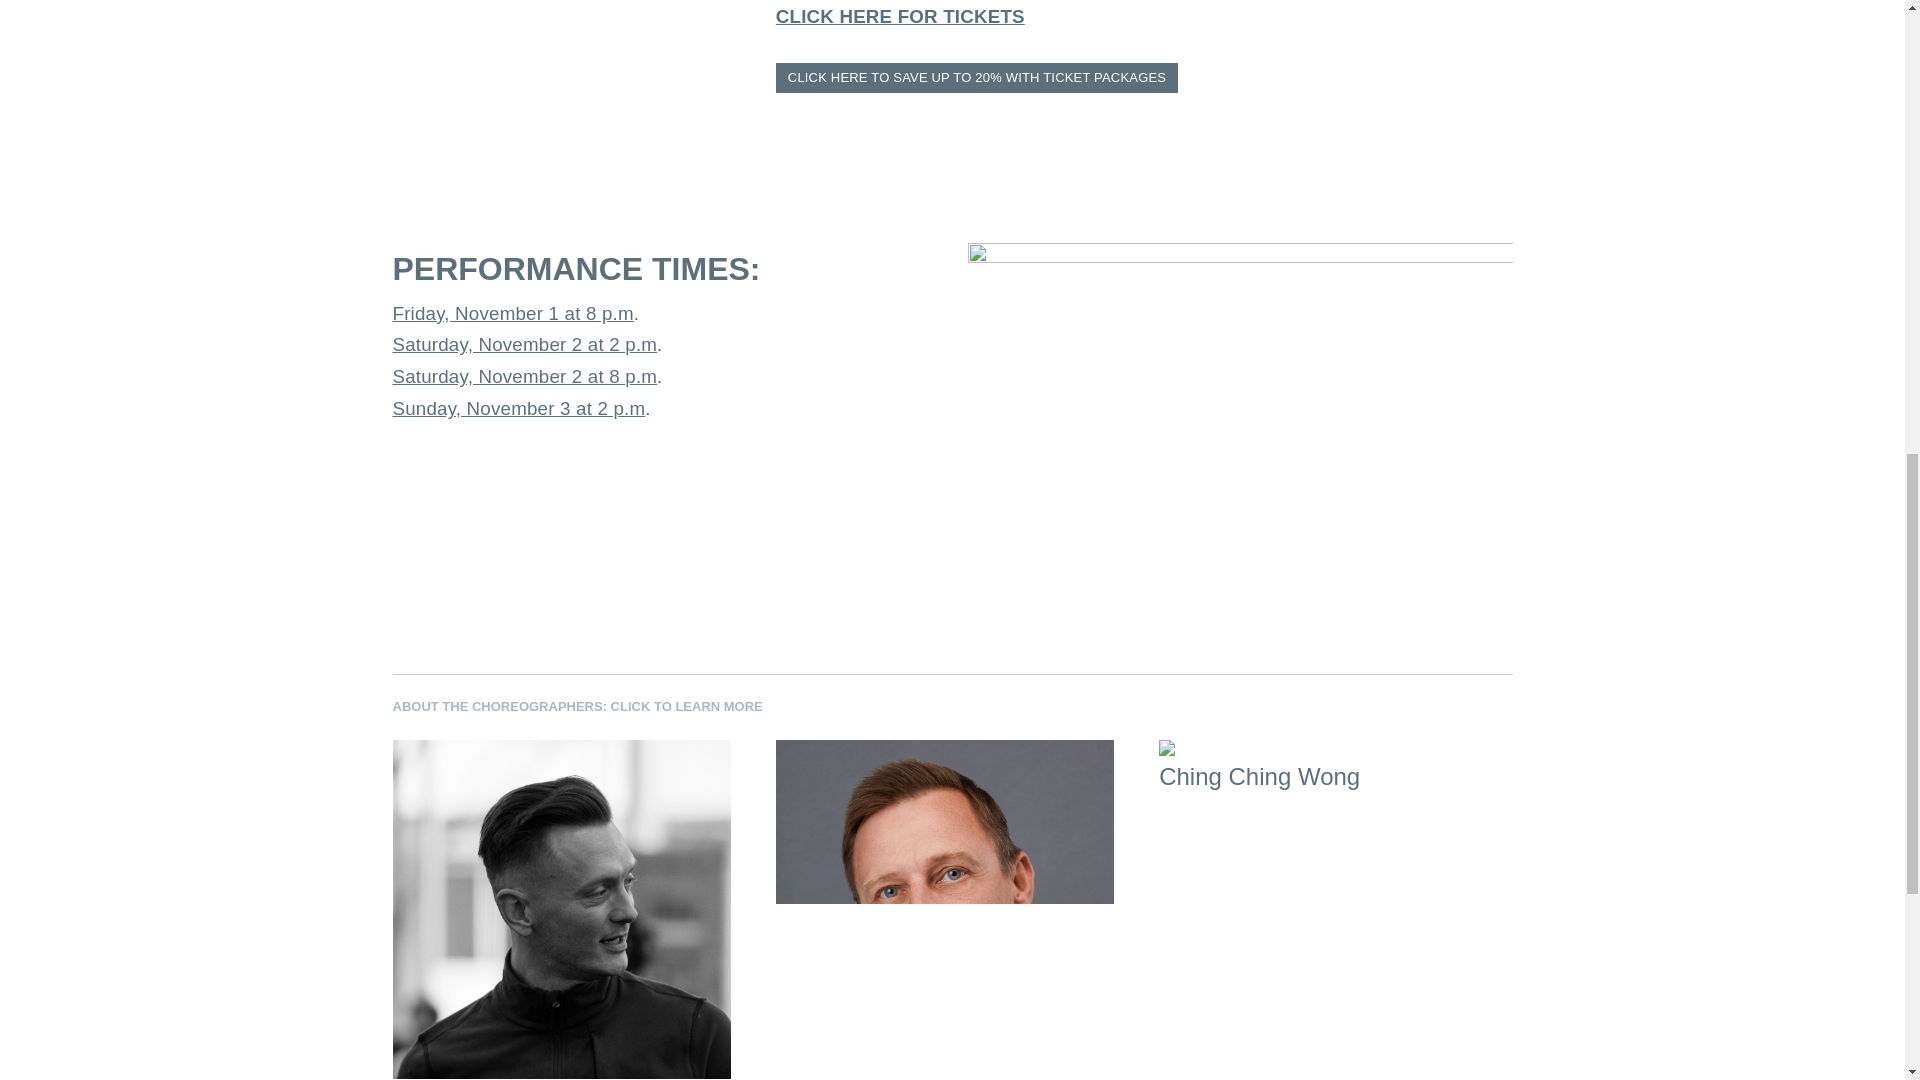 The image size is (1920, 1080). What do you see at coordinates (944, 902) in the screenshot?
I see `Harald Uwe Kern` at bounding box center [944, 902].